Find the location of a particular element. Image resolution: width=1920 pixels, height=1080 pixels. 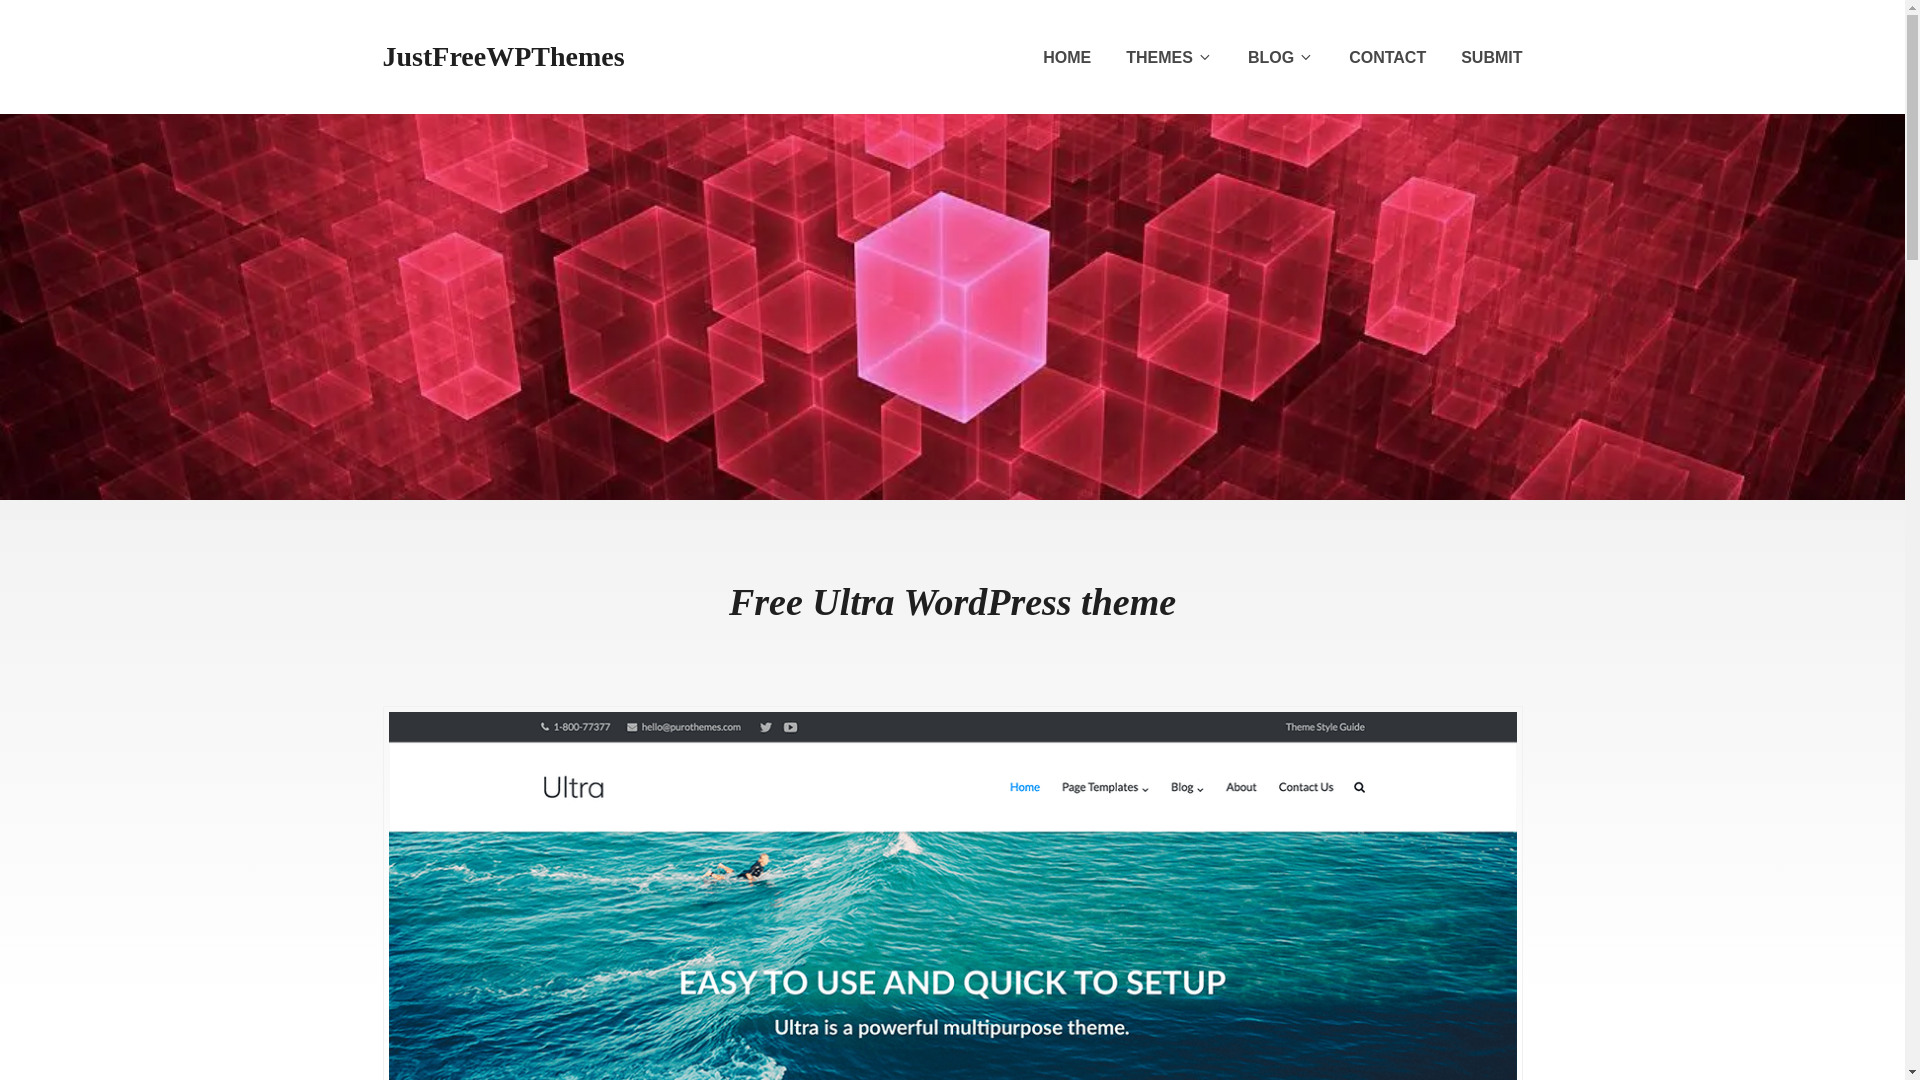

SUBMIT is located at coordinates (1492, 58).